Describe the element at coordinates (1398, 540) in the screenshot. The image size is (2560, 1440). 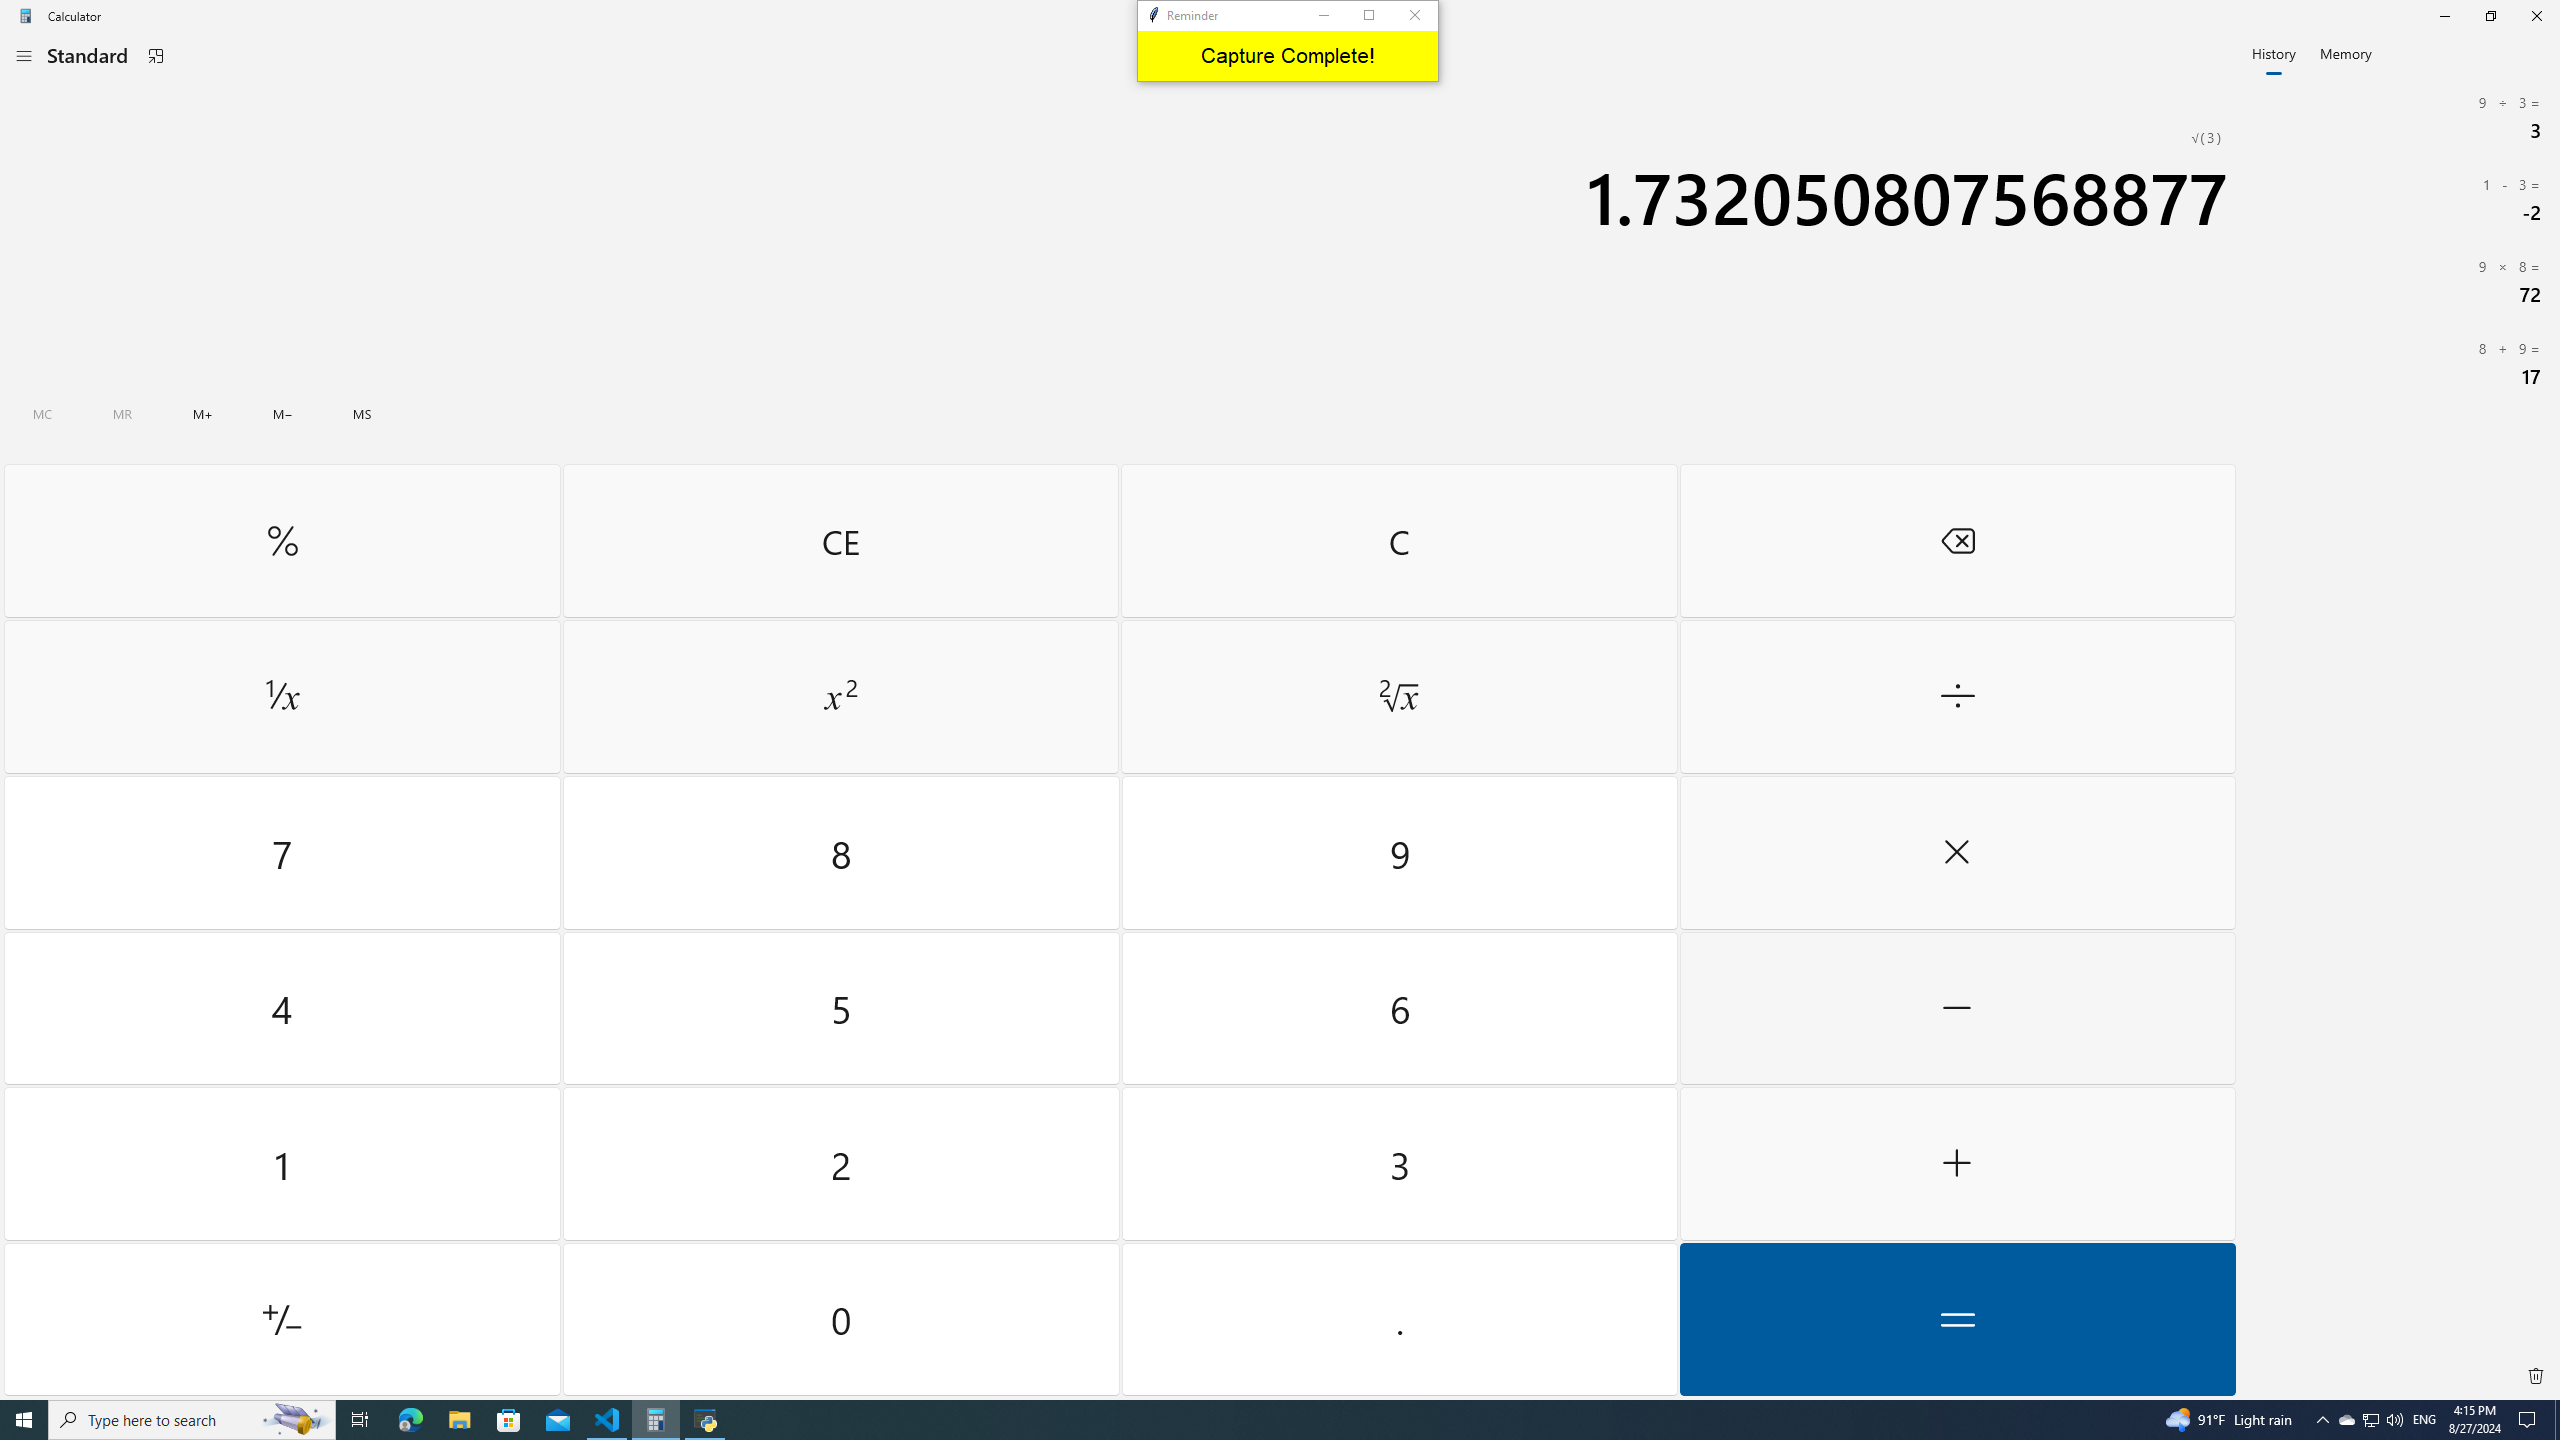
I see `Clear` at that location.